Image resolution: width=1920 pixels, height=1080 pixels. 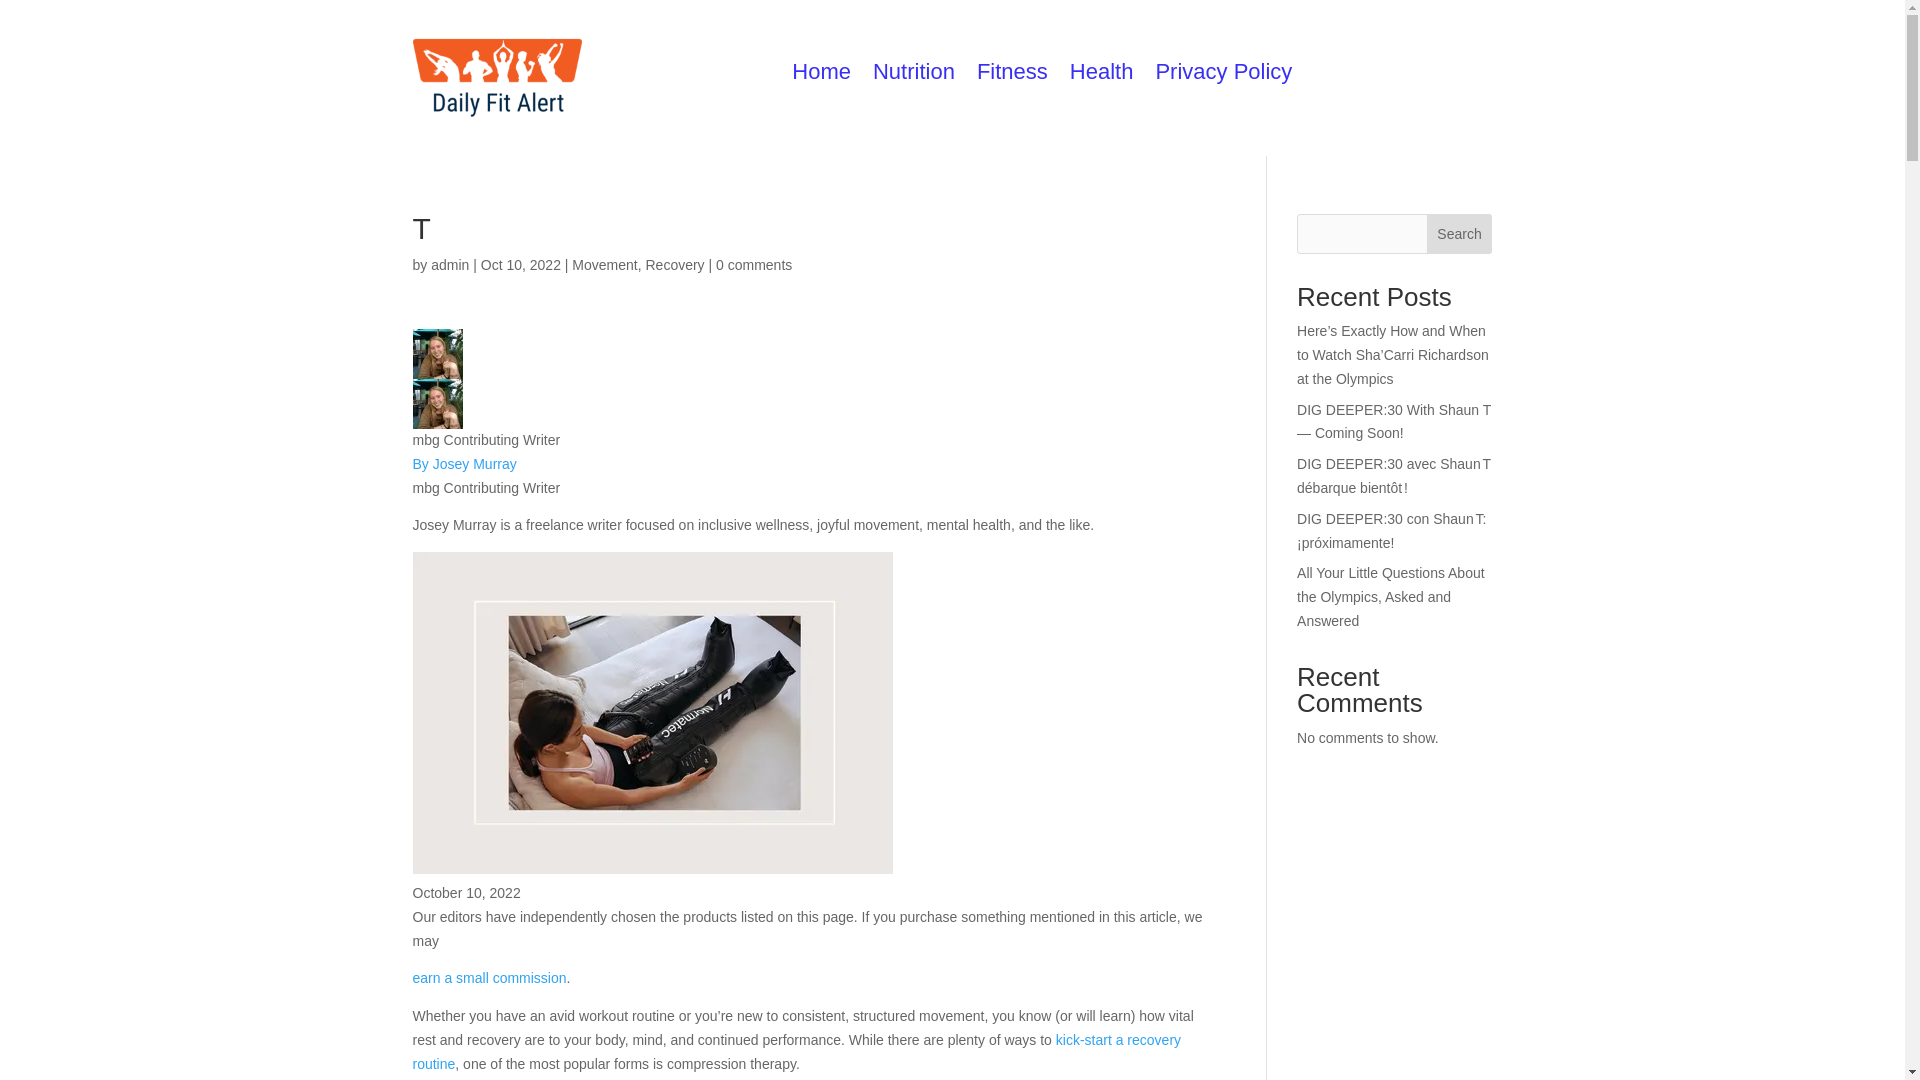 What do you see at coordinates (820, 76) in the screenshot?
I see `Home` at bounding box center [820, 76].